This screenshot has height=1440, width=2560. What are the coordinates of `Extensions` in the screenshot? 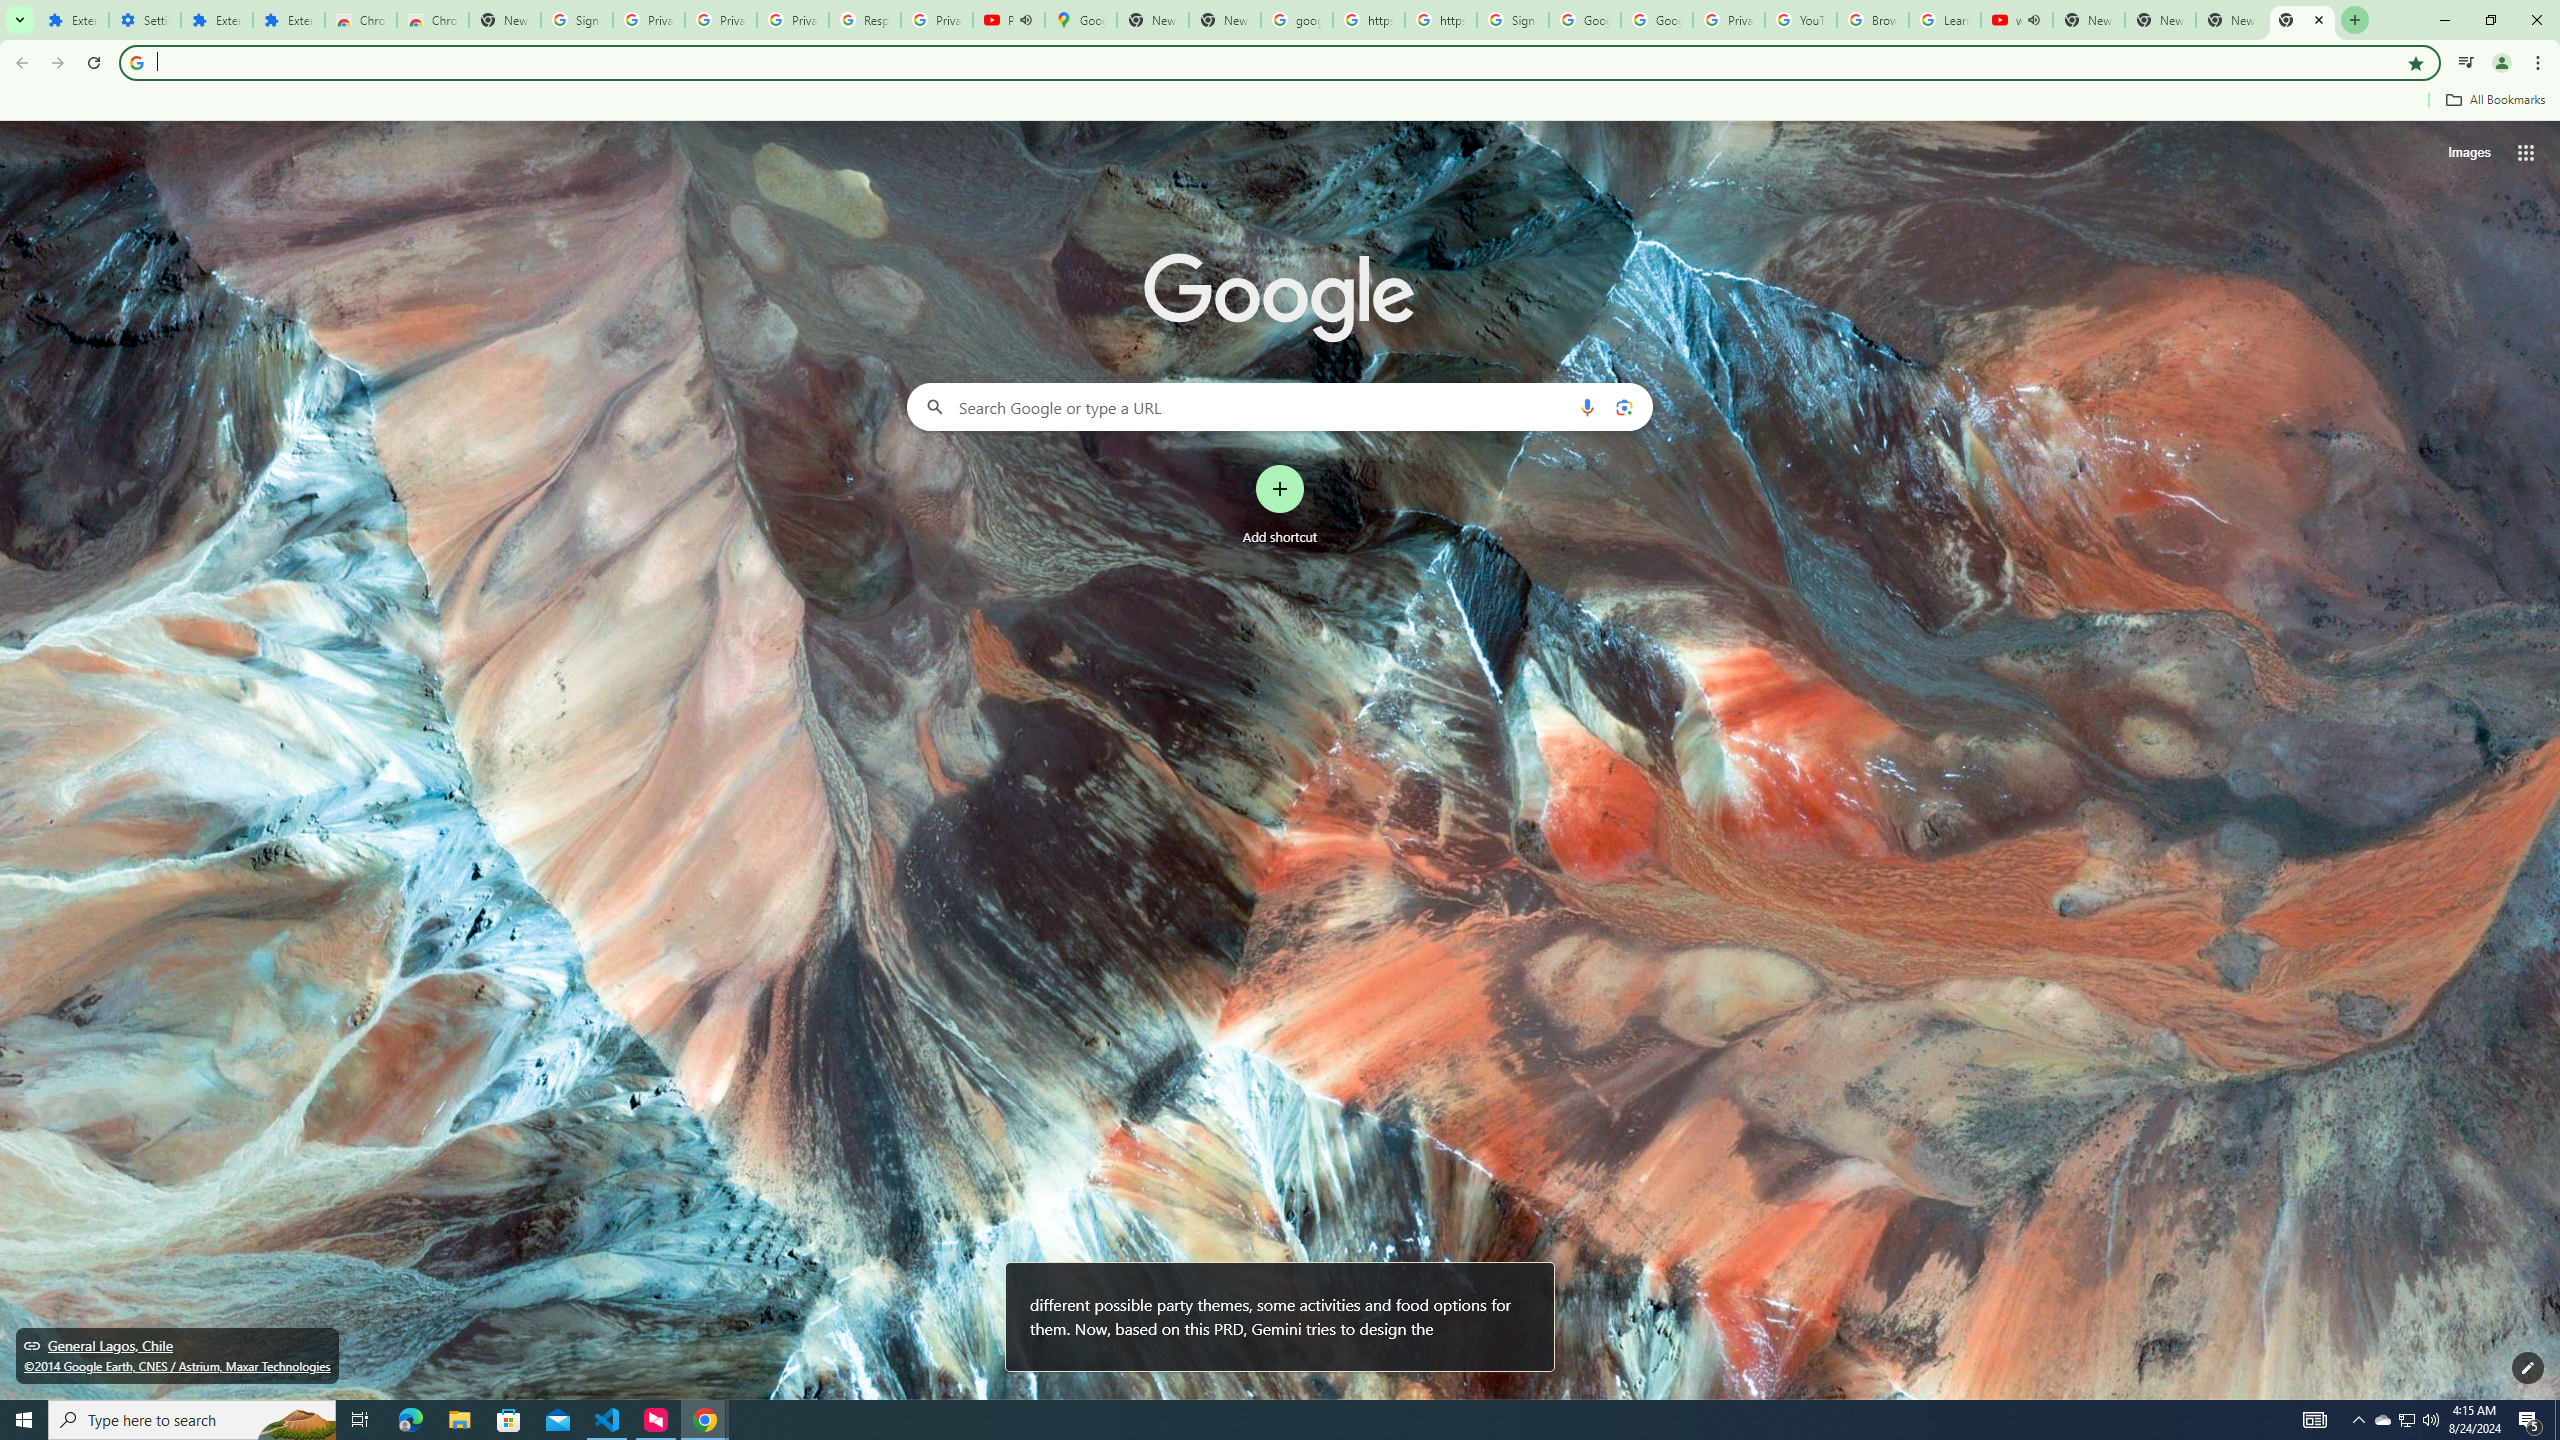 It's located at (72, 20).